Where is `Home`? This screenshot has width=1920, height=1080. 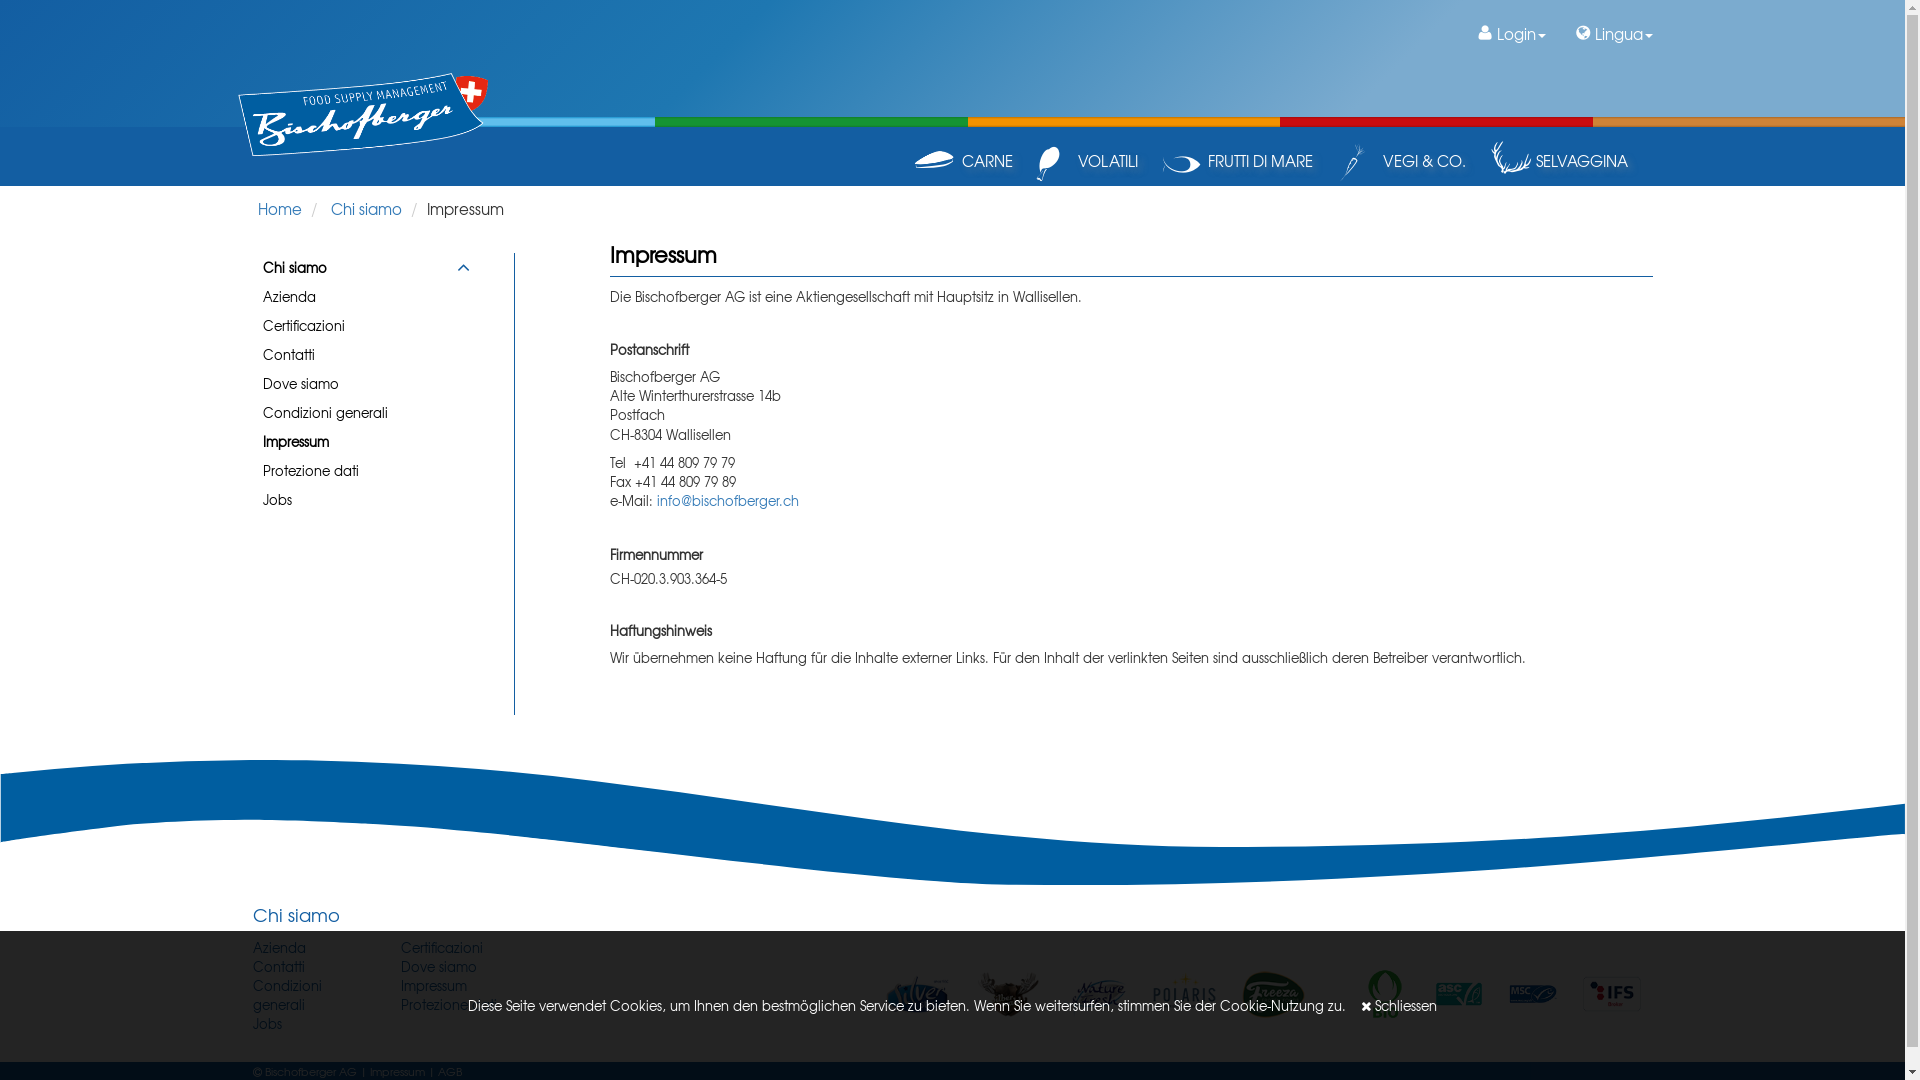
Home is located at coordinates (280, 209).